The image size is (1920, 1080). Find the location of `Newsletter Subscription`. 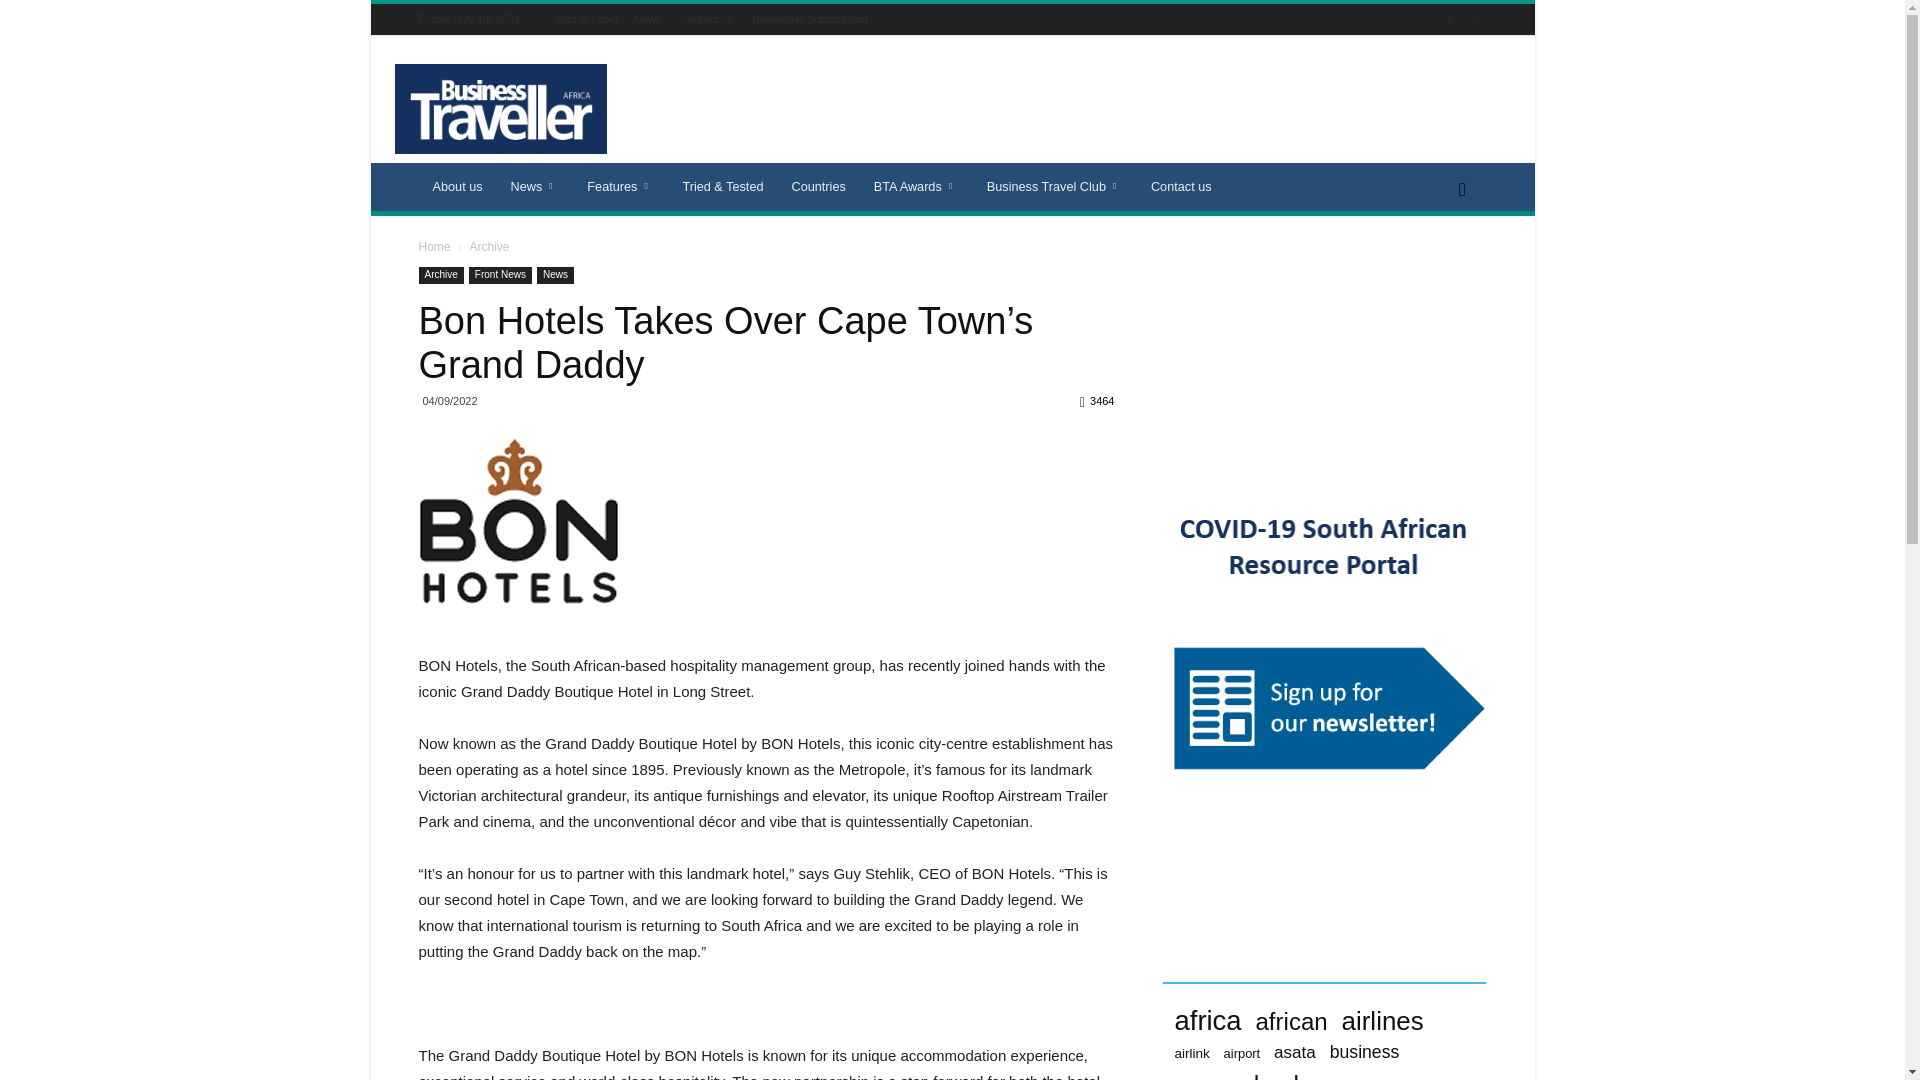

Newsletter Subscription is located at coordinates (810, 18).